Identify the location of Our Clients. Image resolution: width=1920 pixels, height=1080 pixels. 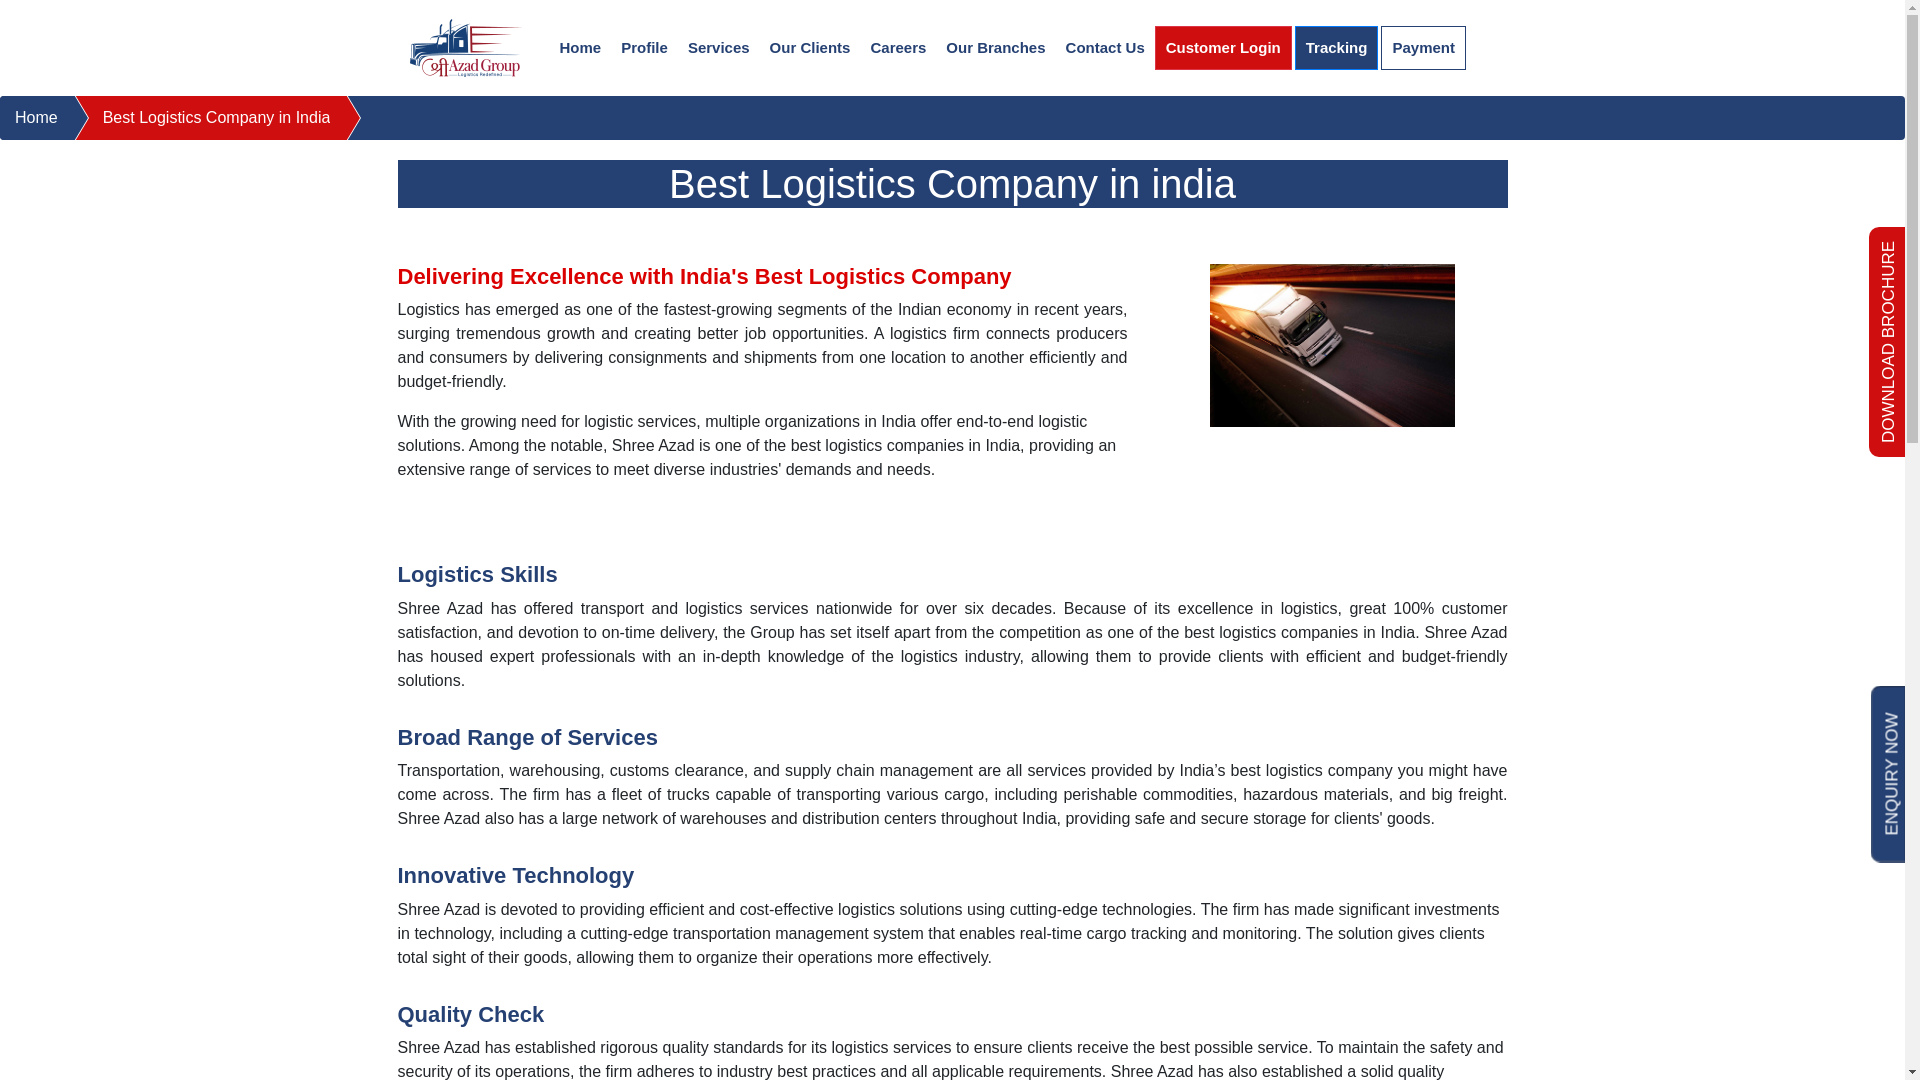
(810, 48).